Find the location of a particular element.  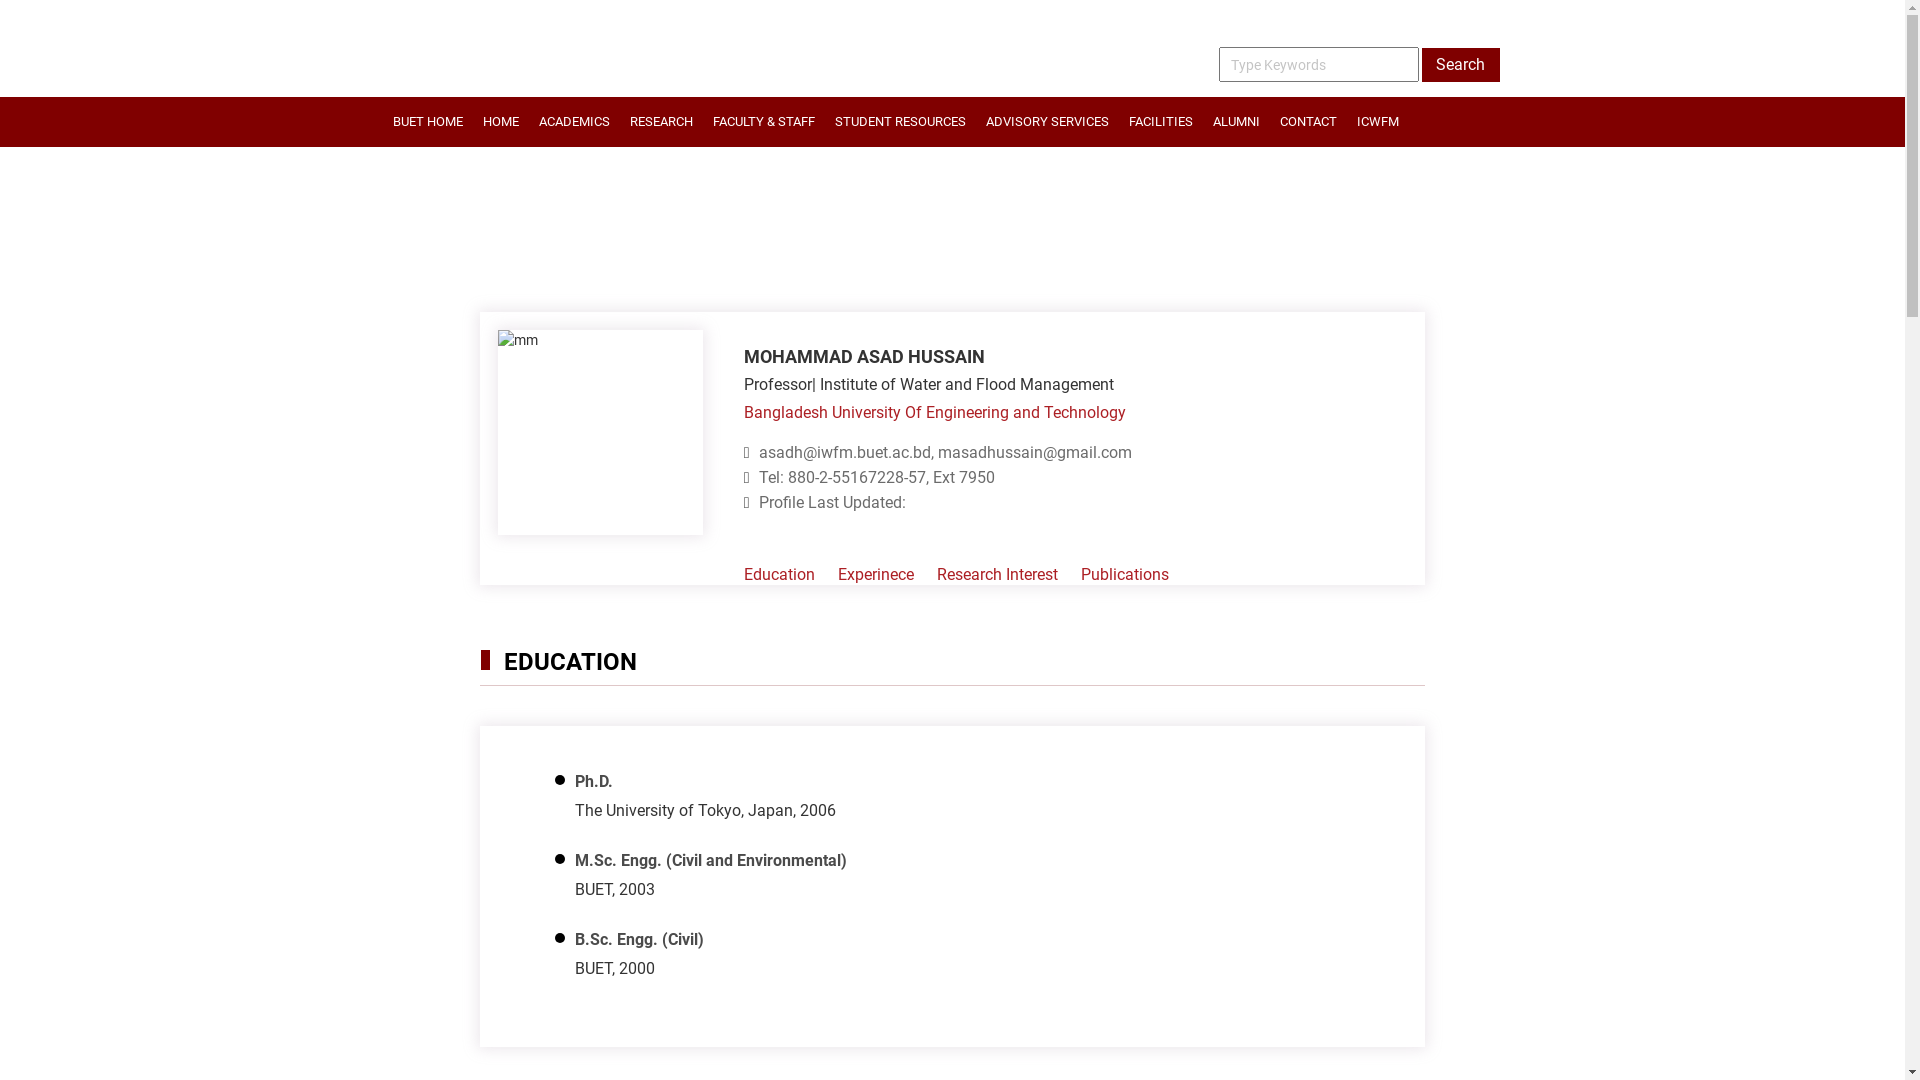

Education is located at coordinates (780, 574).